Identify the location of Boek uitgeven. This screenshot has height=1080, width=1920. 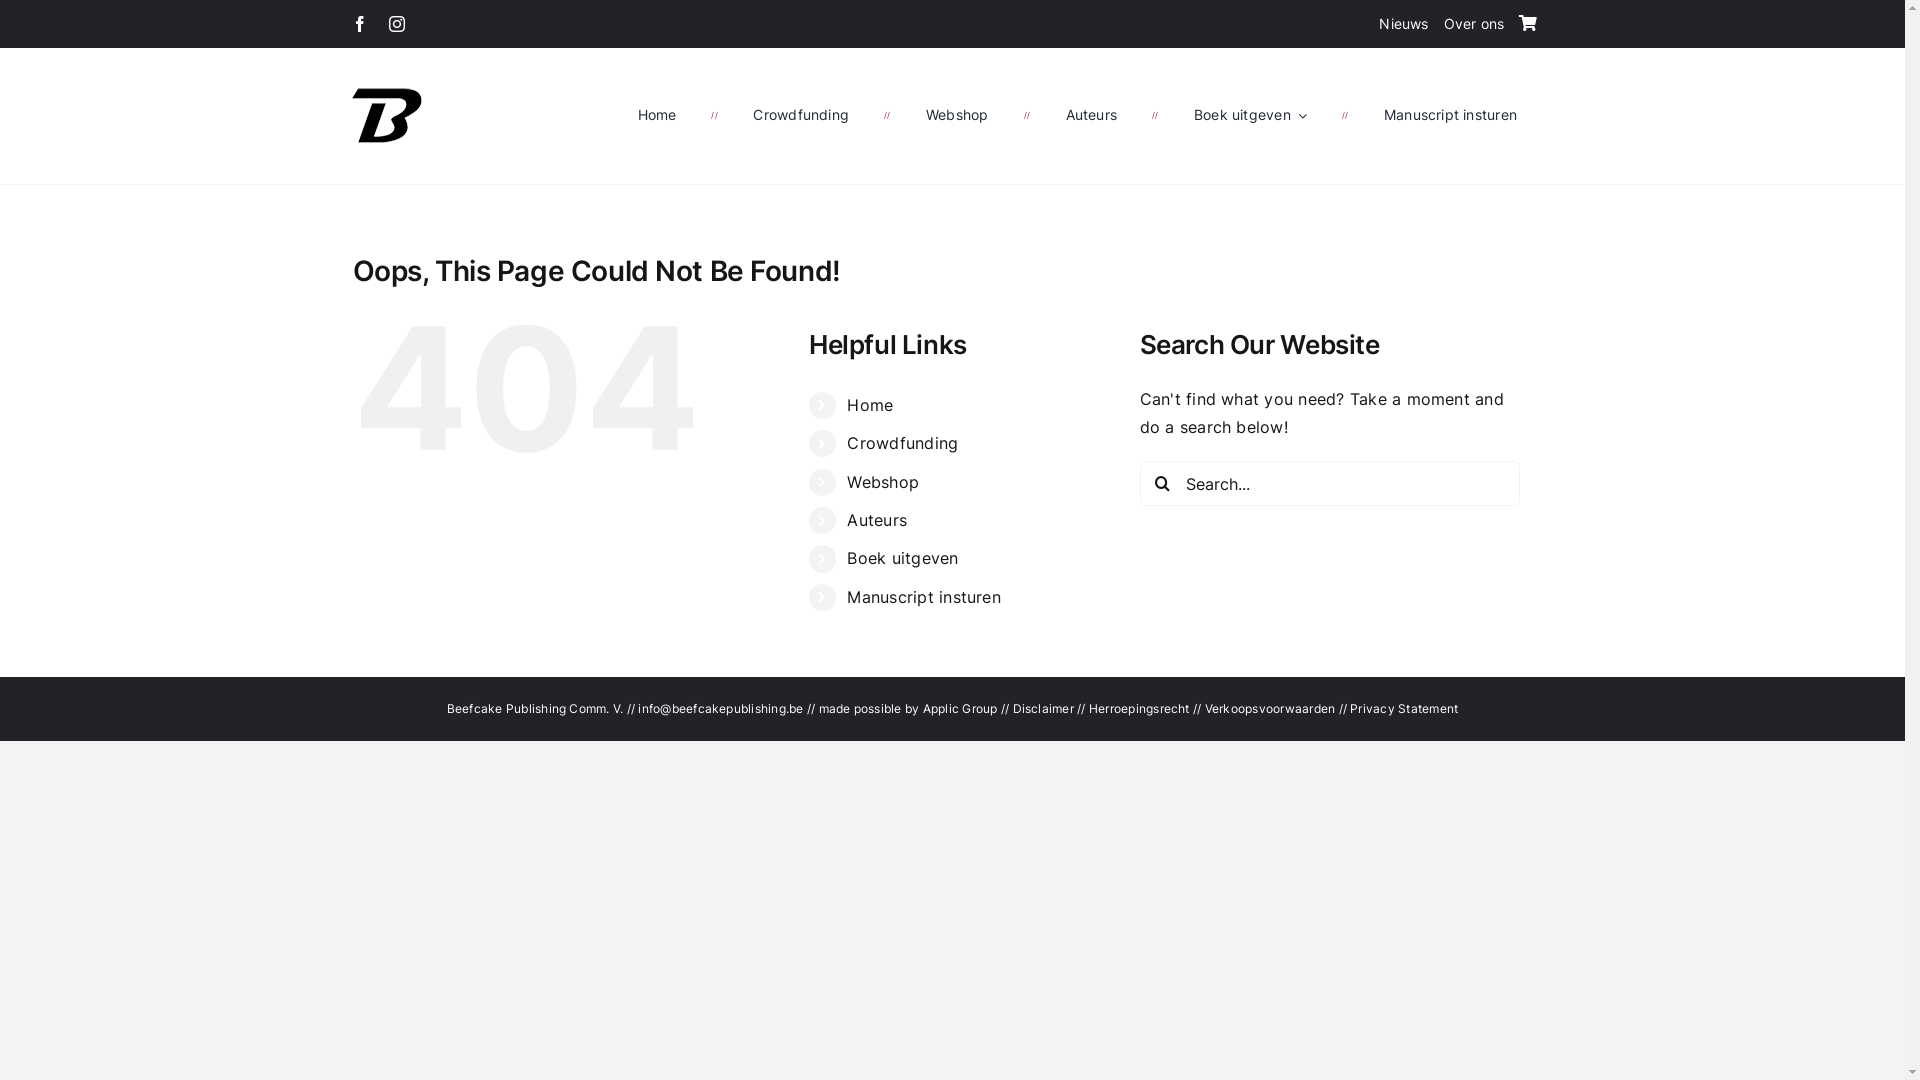
(902, 558).